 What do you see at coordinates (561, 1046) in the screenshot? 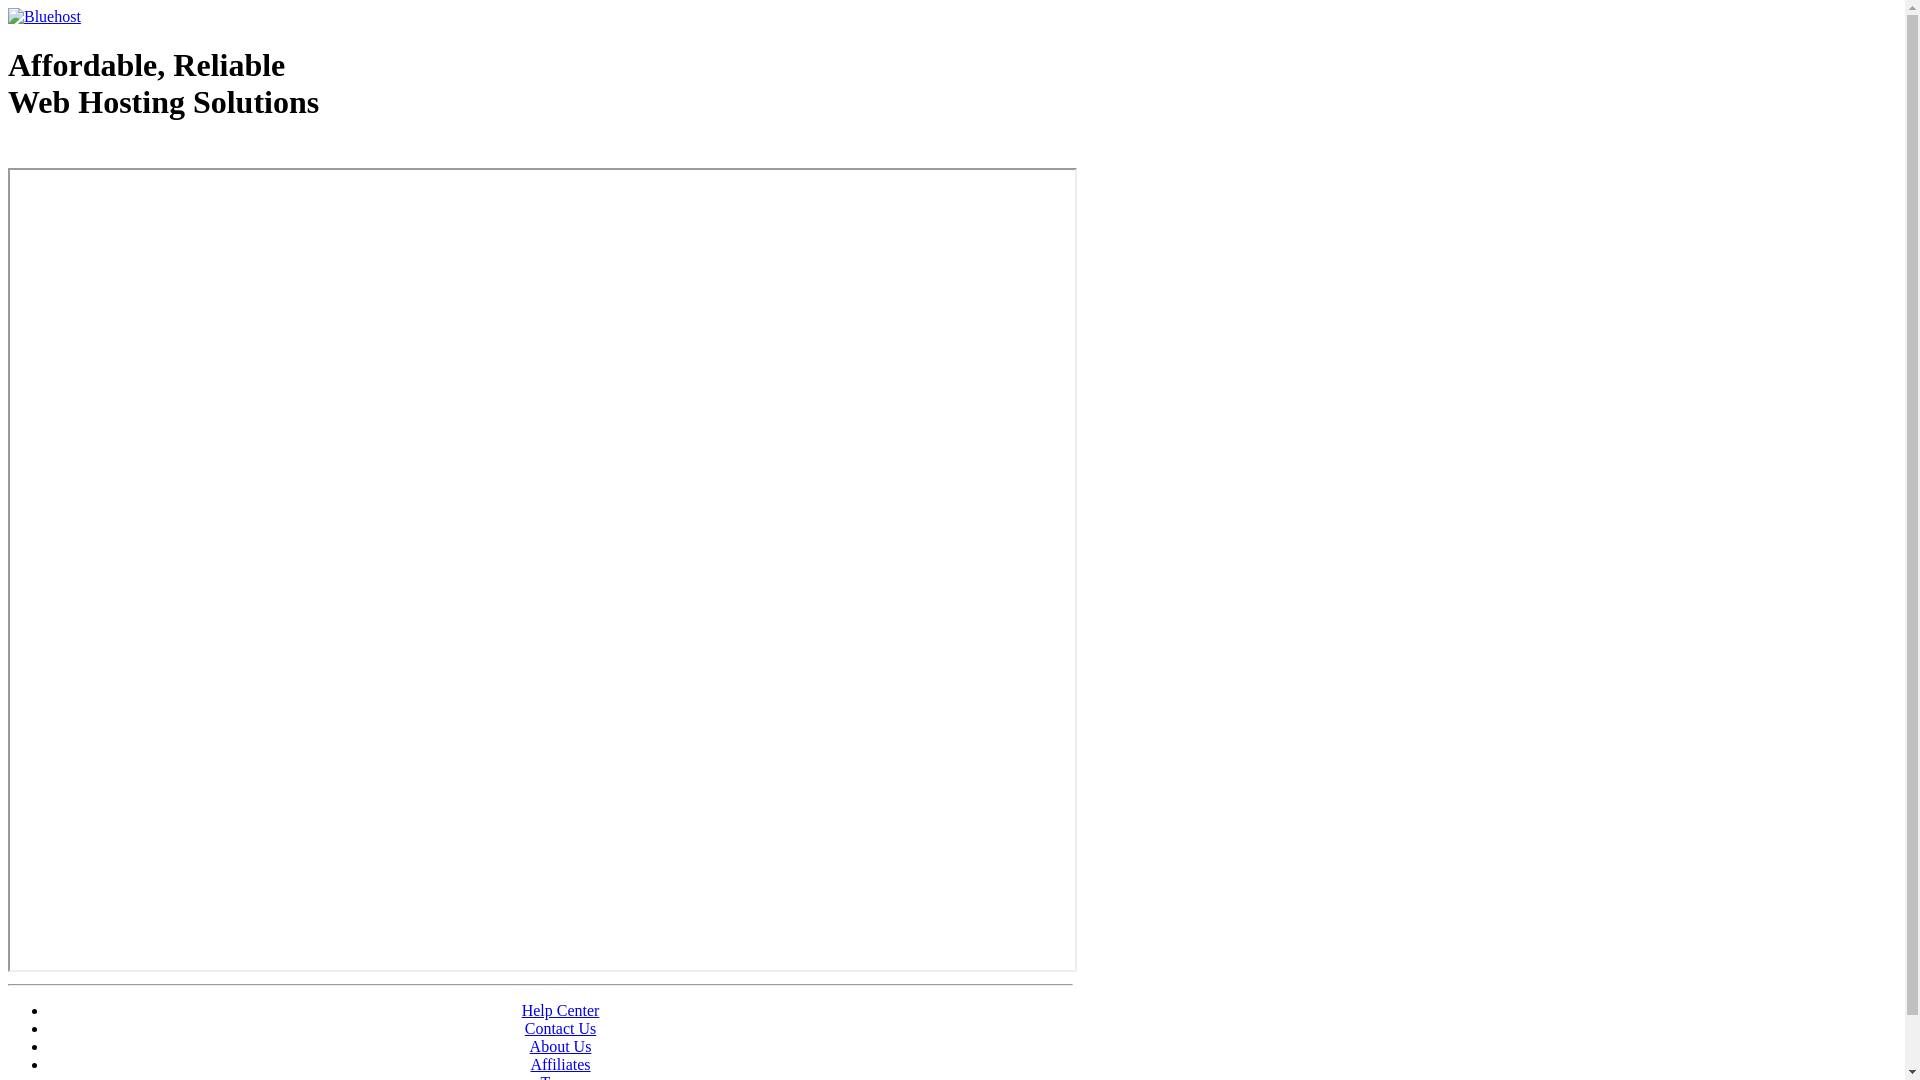
I see `About Us` at bounding box center [561, 1046].